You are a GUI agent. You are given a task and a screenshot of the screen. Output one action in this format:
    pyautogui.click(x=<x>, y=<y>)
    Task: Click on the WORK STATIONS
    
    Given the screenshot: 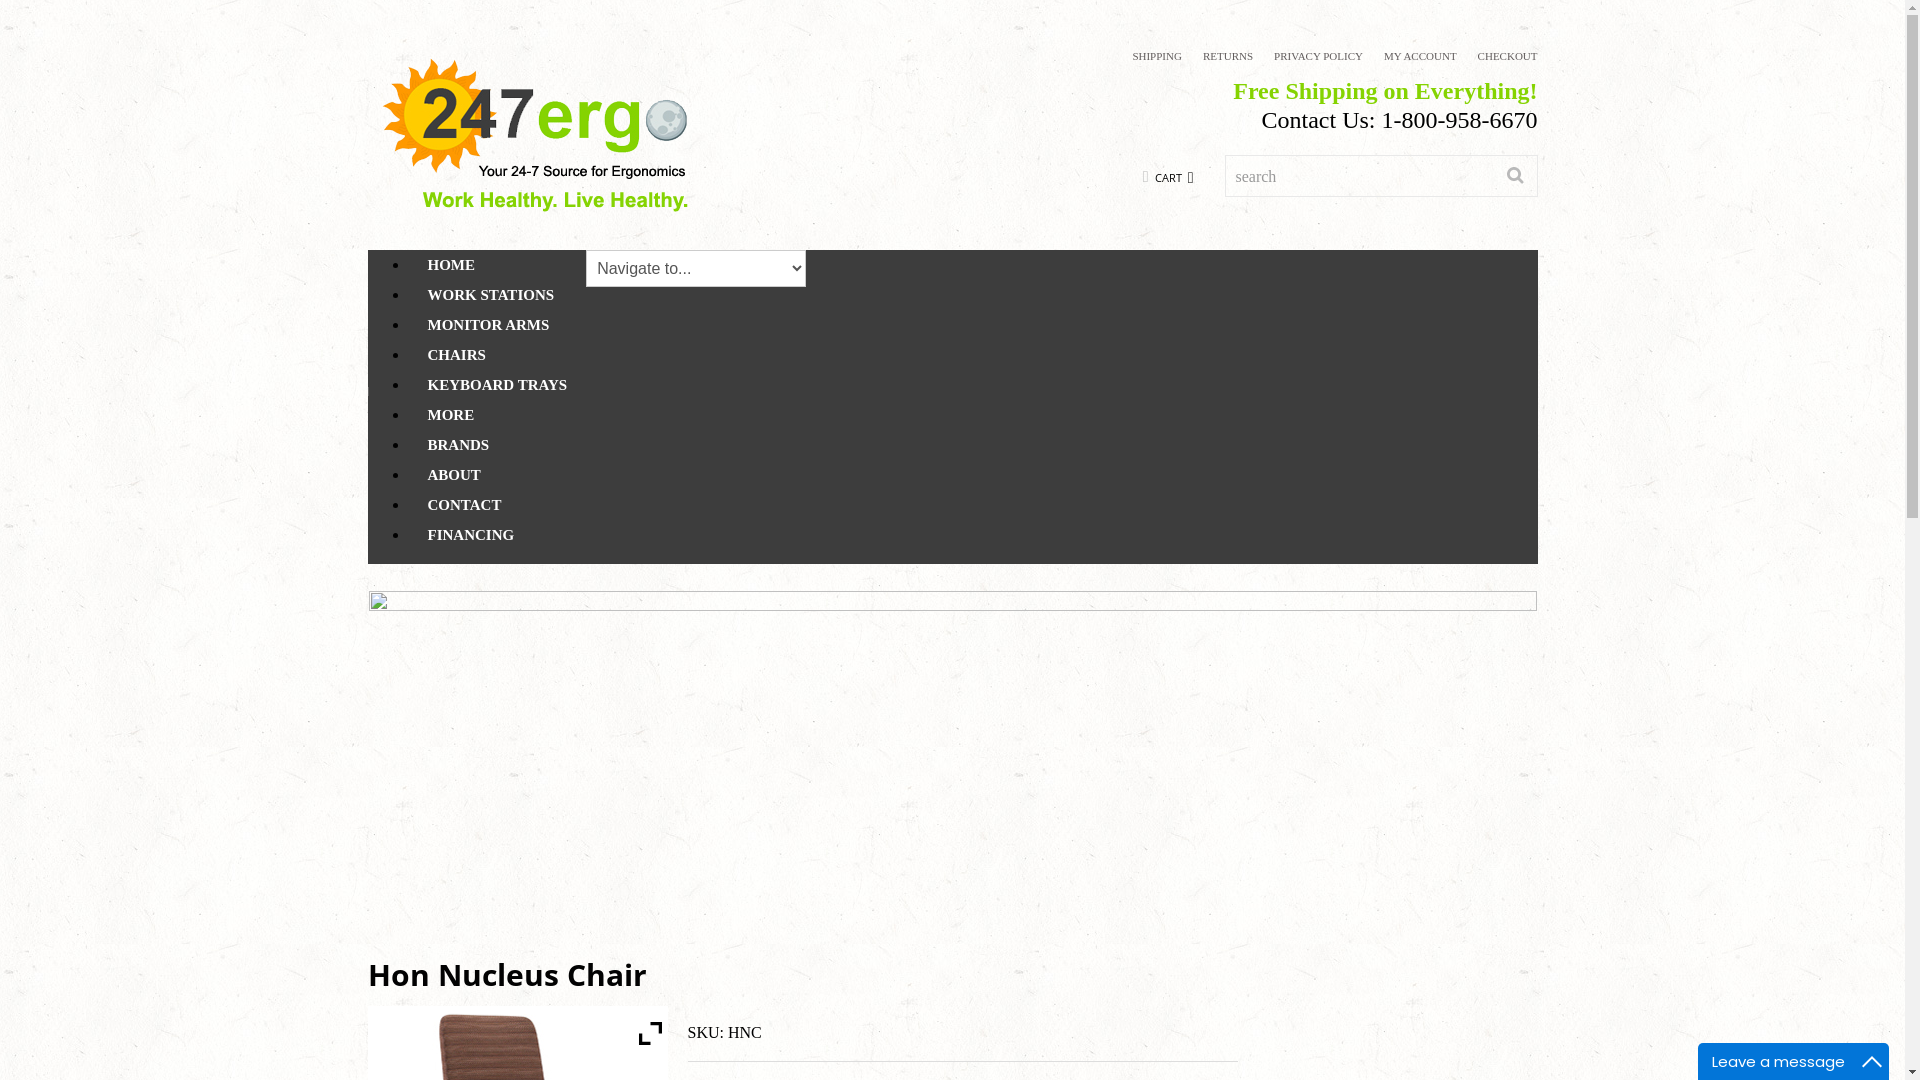 What is the action you would take?
    pyautogui.click(x=490, y=294)
    